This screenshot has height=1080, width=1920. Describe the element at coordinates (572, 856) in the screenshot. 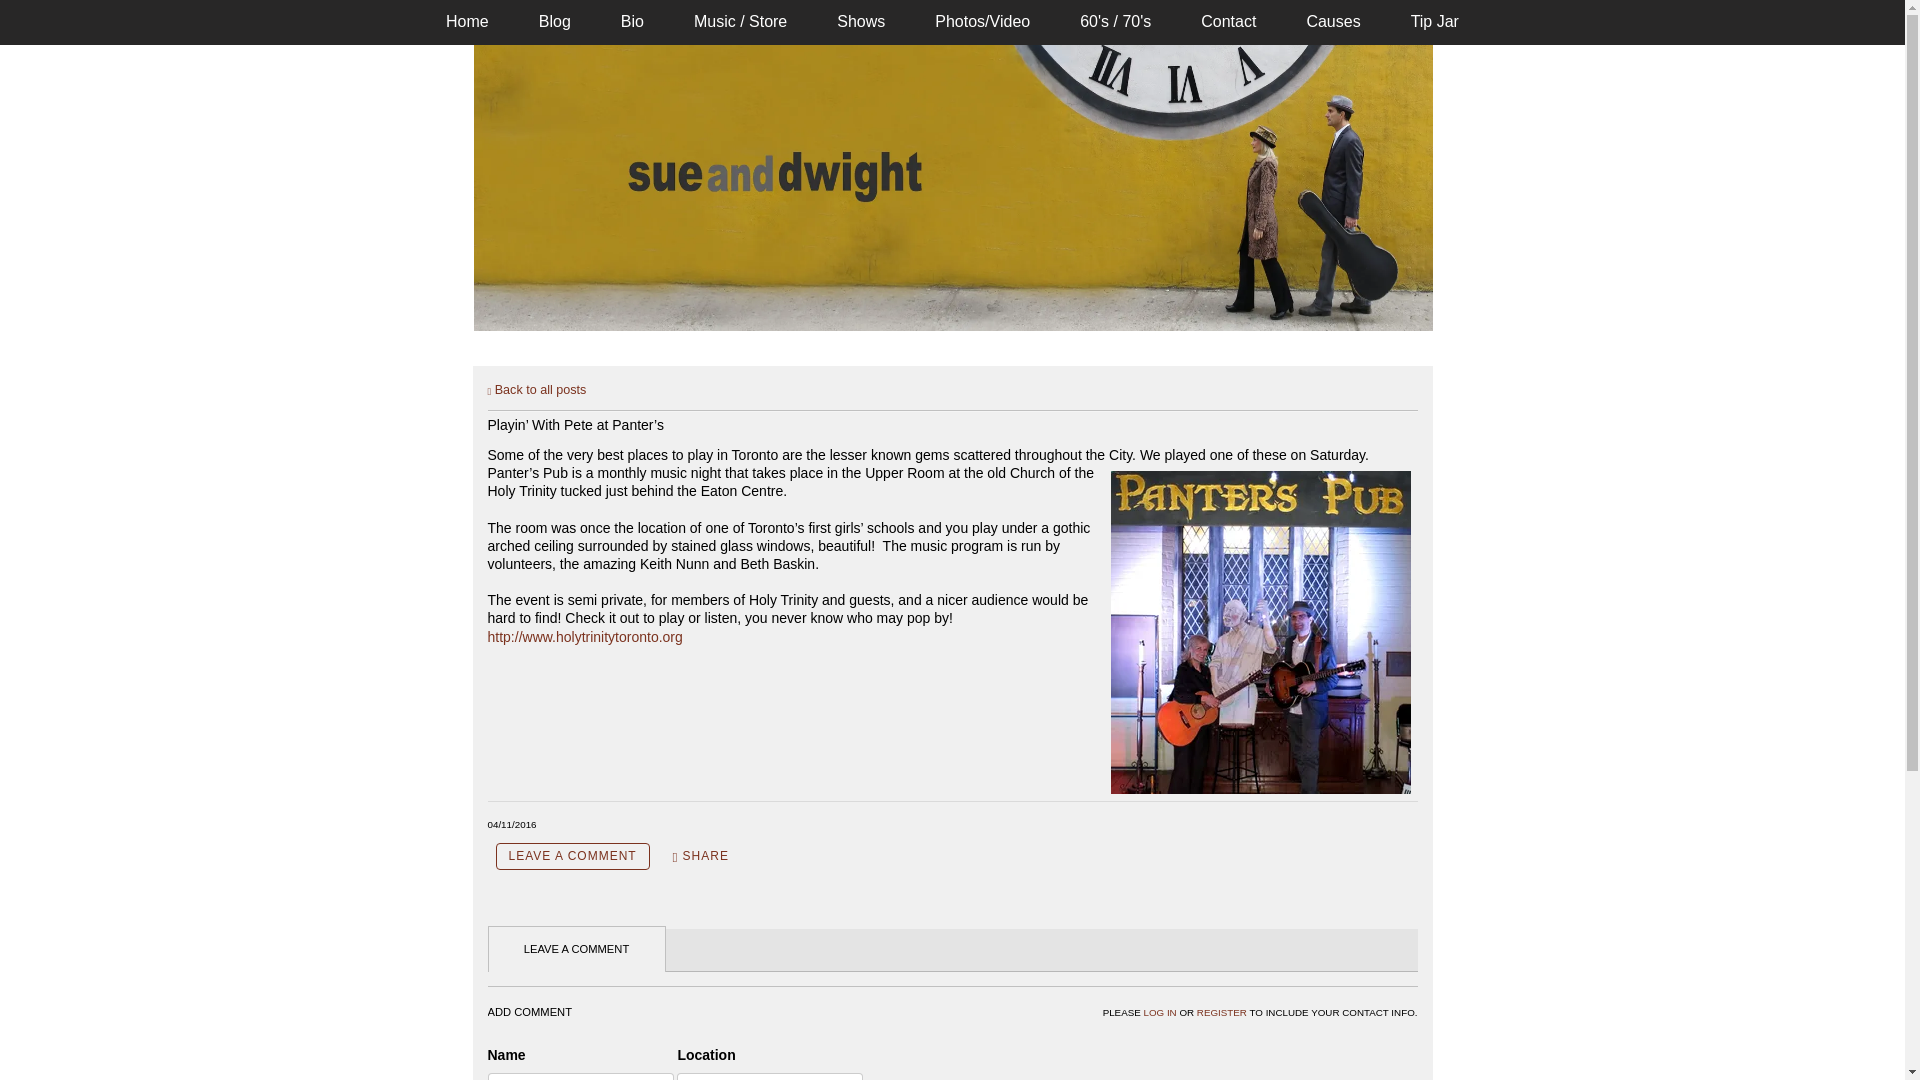

I see `LEAVE A COMMENT` at that location.